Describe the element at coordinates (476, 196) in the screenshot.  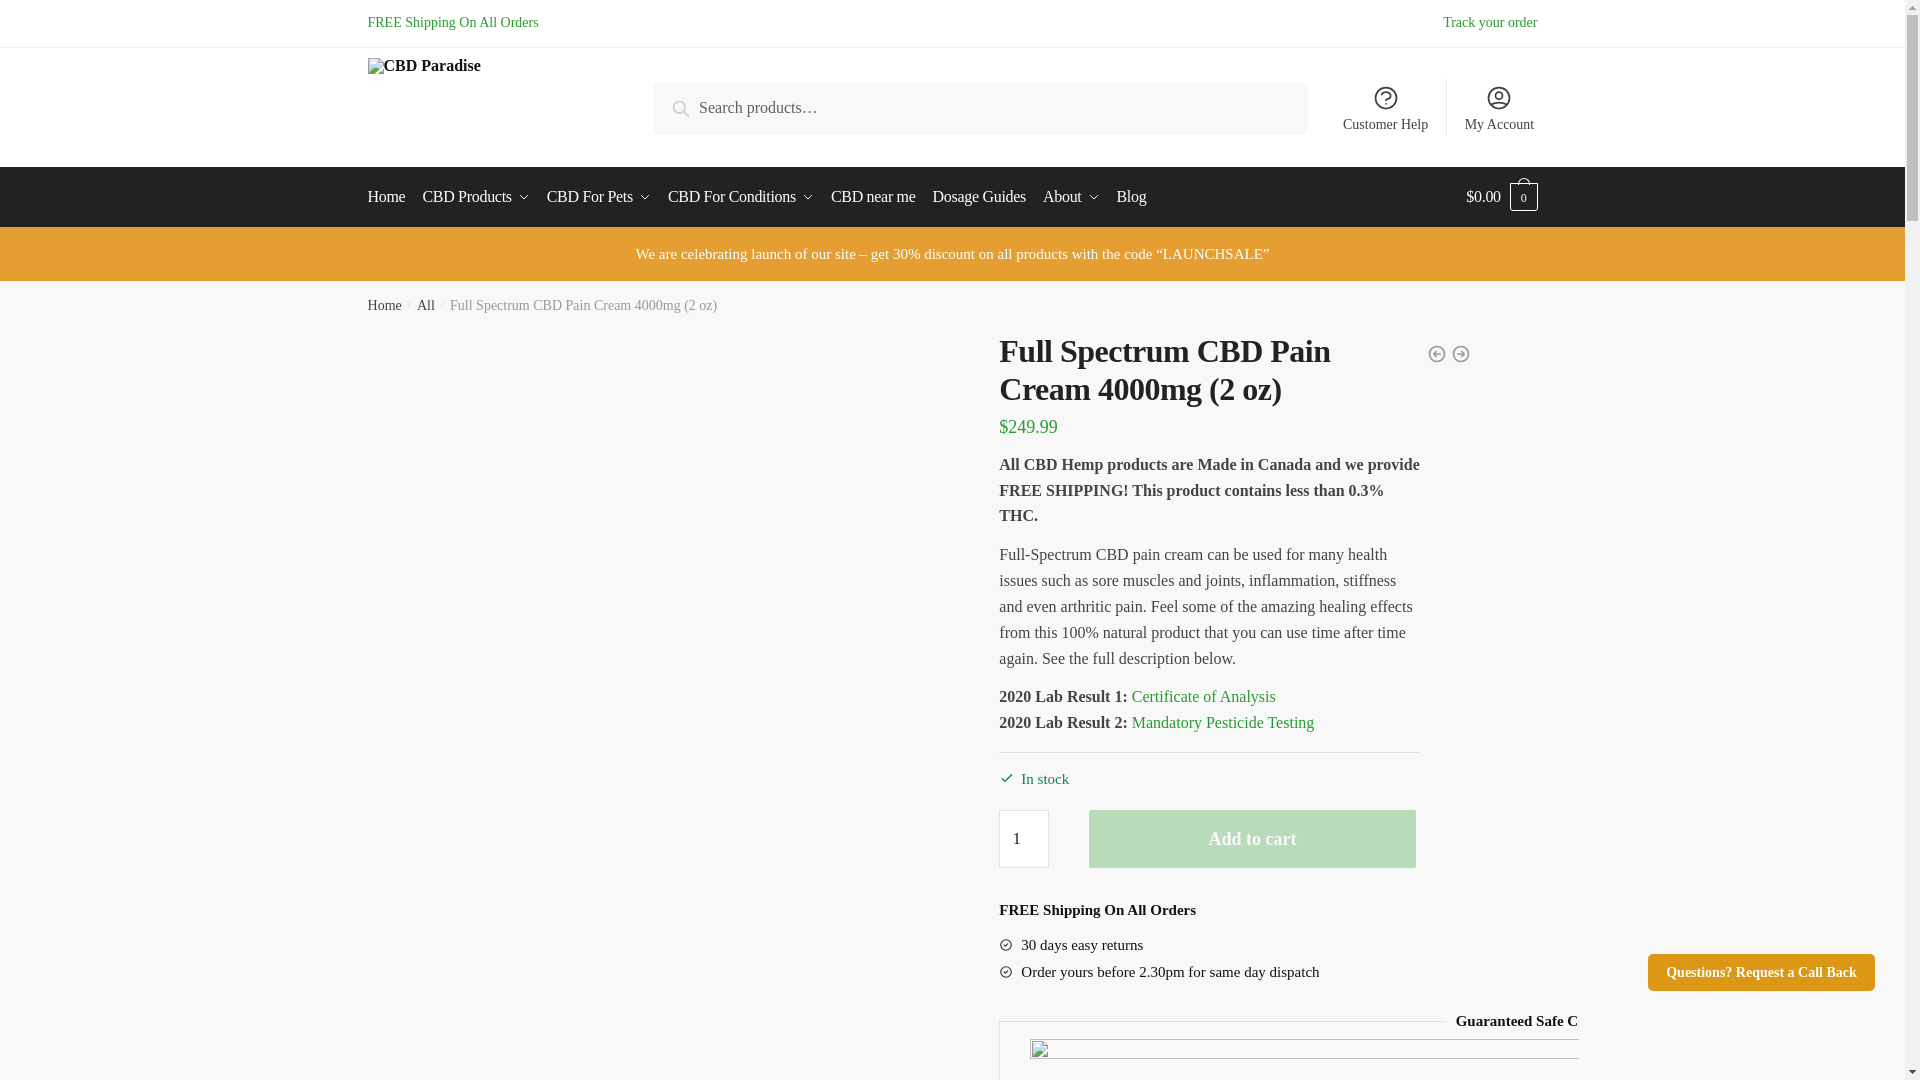
I see `CBD Products` at that location.